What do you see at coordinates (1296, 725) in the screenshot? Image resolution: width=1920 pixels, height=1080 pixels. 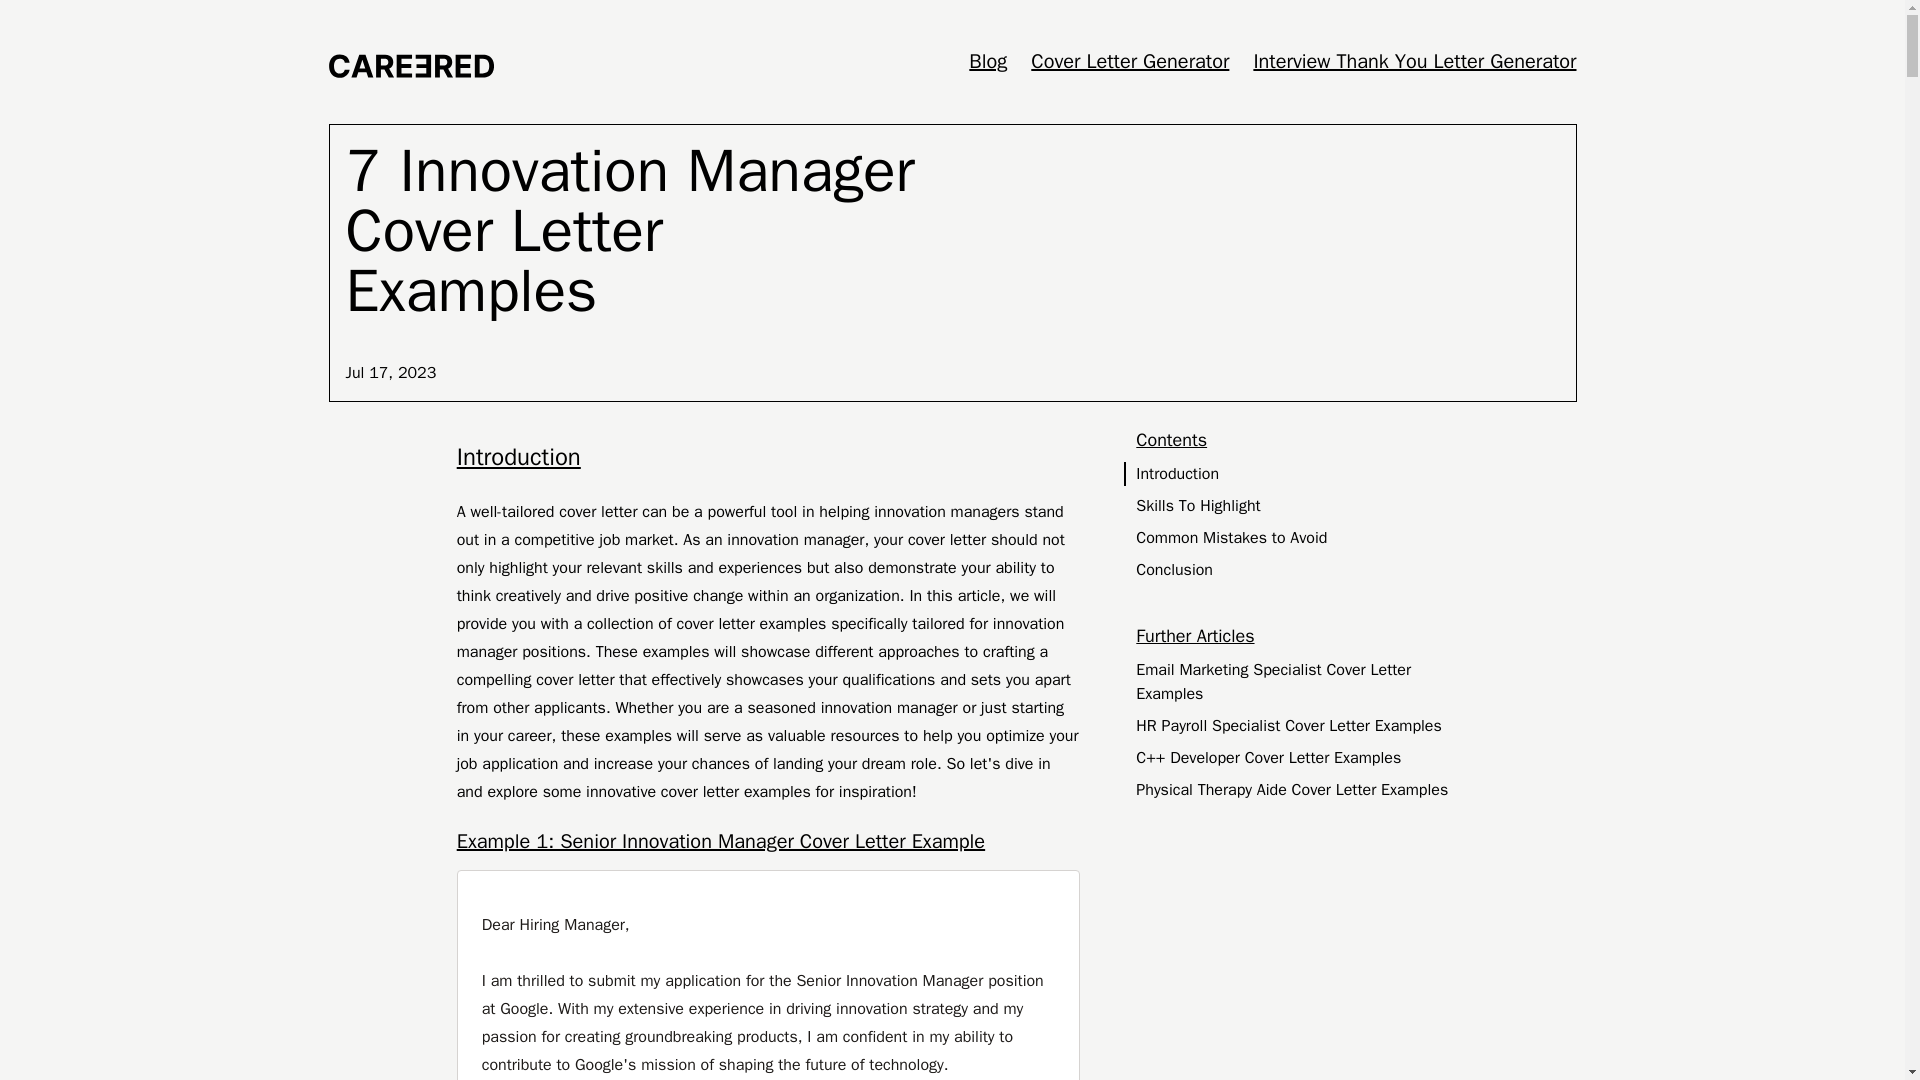 I see `HR Payroll Specialist Cover Letter Examples` at bounding box center [1296, 725].